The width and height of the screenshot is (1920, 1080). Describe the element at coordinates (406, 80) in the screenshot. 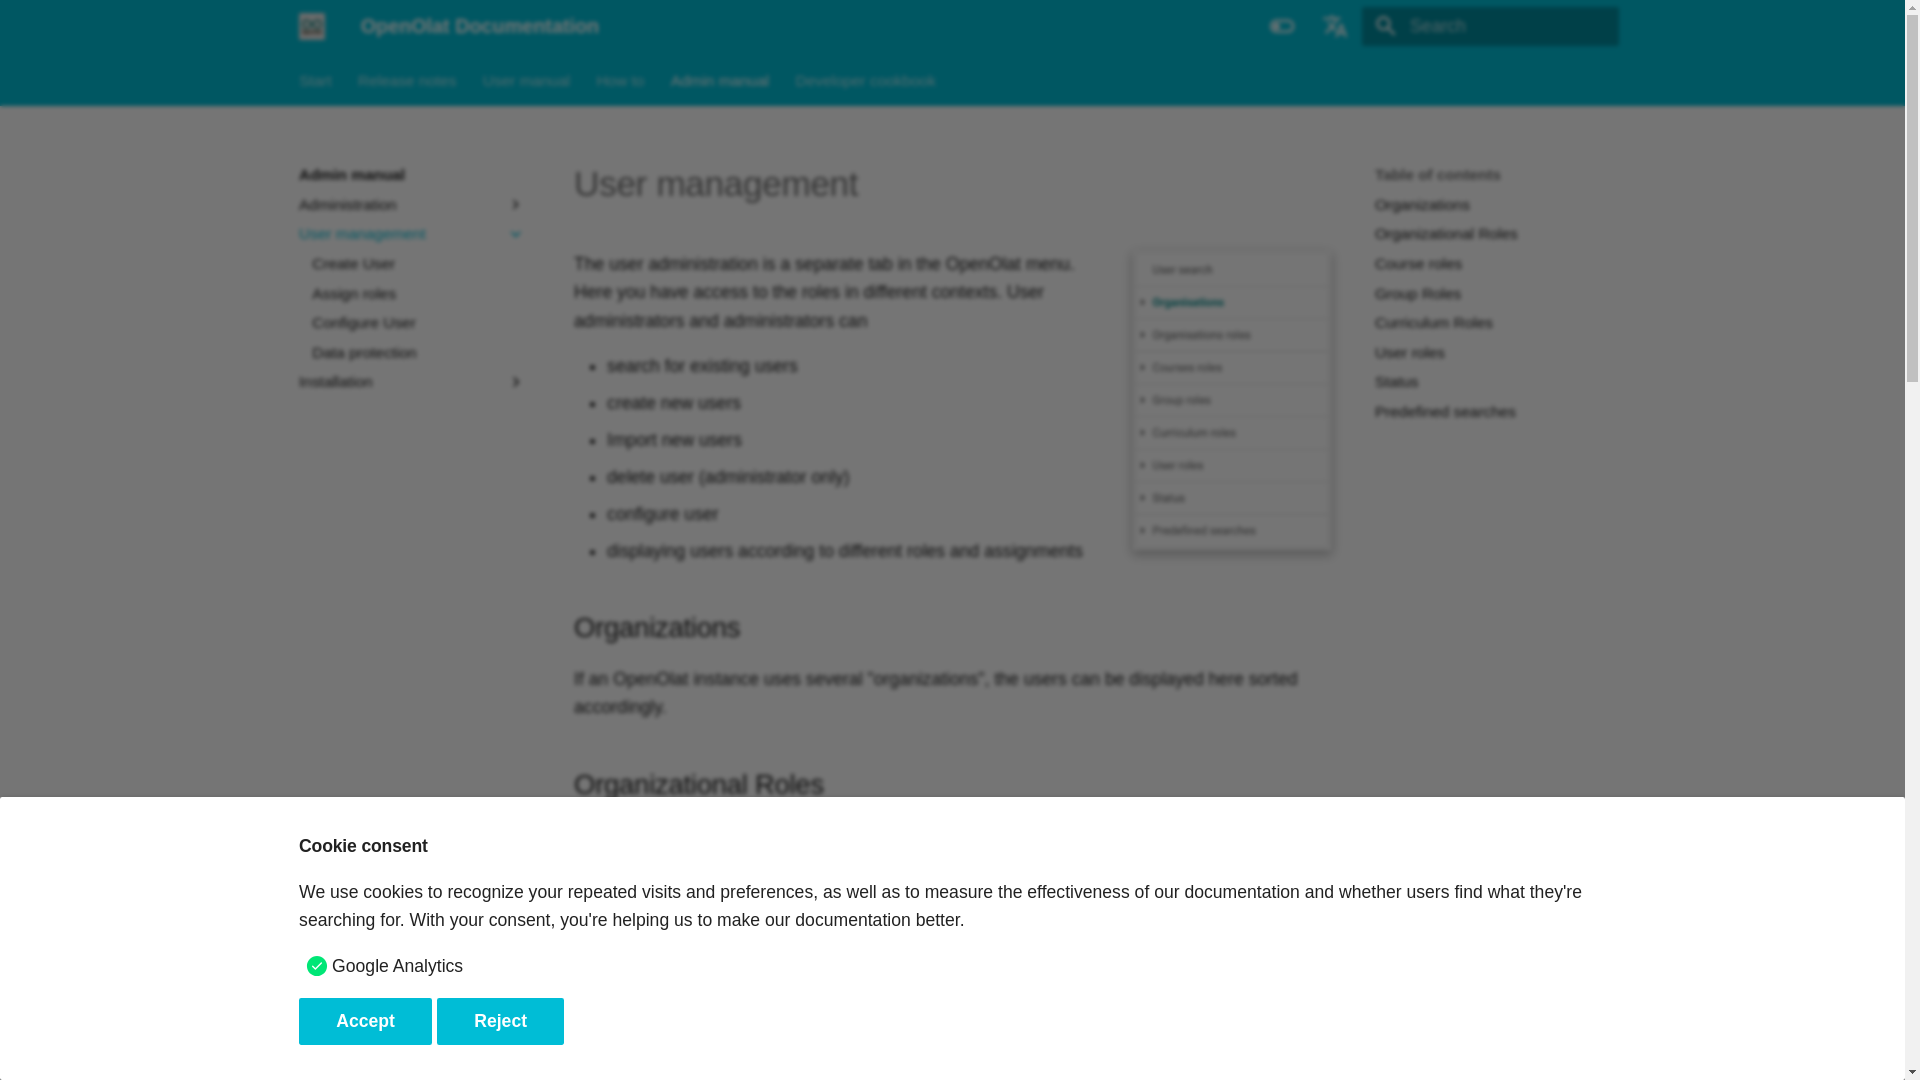

I see `Release notes` at that location.